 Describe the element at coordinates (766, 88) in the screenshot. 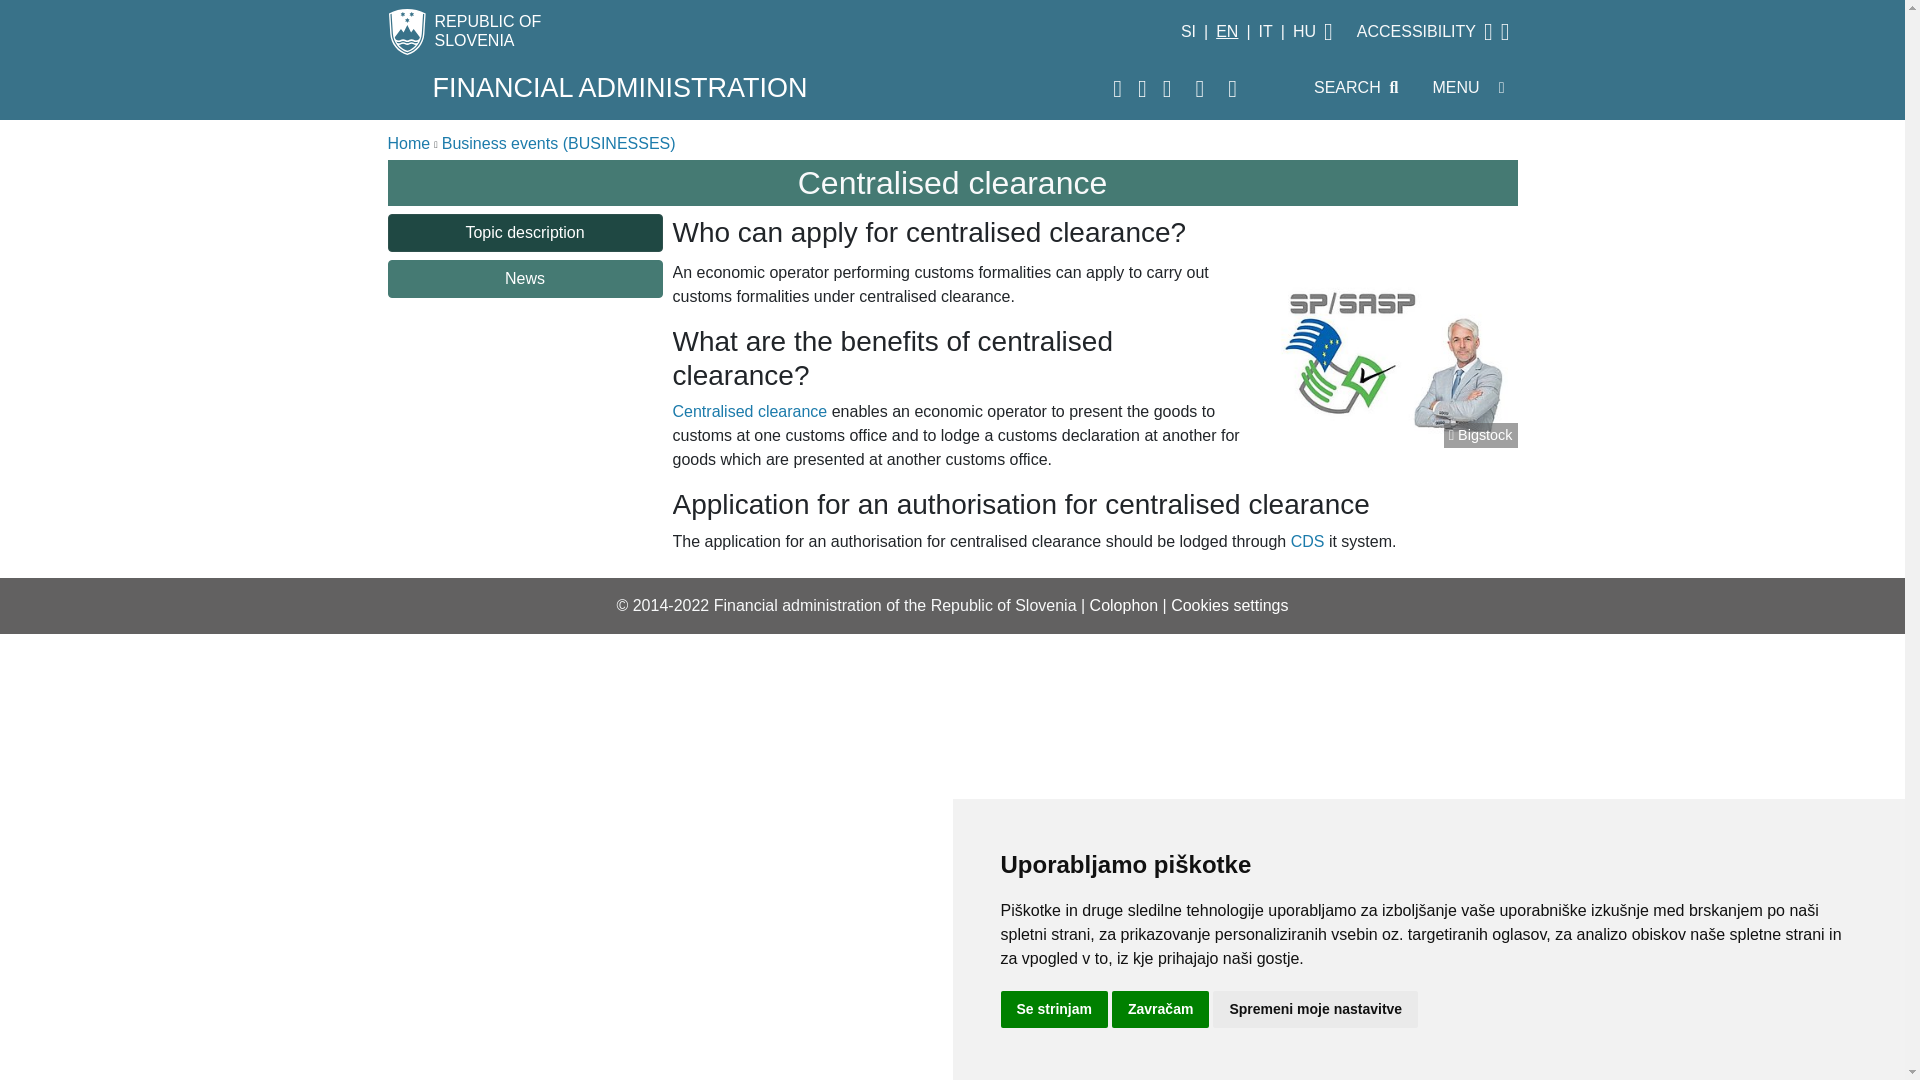

I see `FINANCIAL ADMINISTRATION` at that location.